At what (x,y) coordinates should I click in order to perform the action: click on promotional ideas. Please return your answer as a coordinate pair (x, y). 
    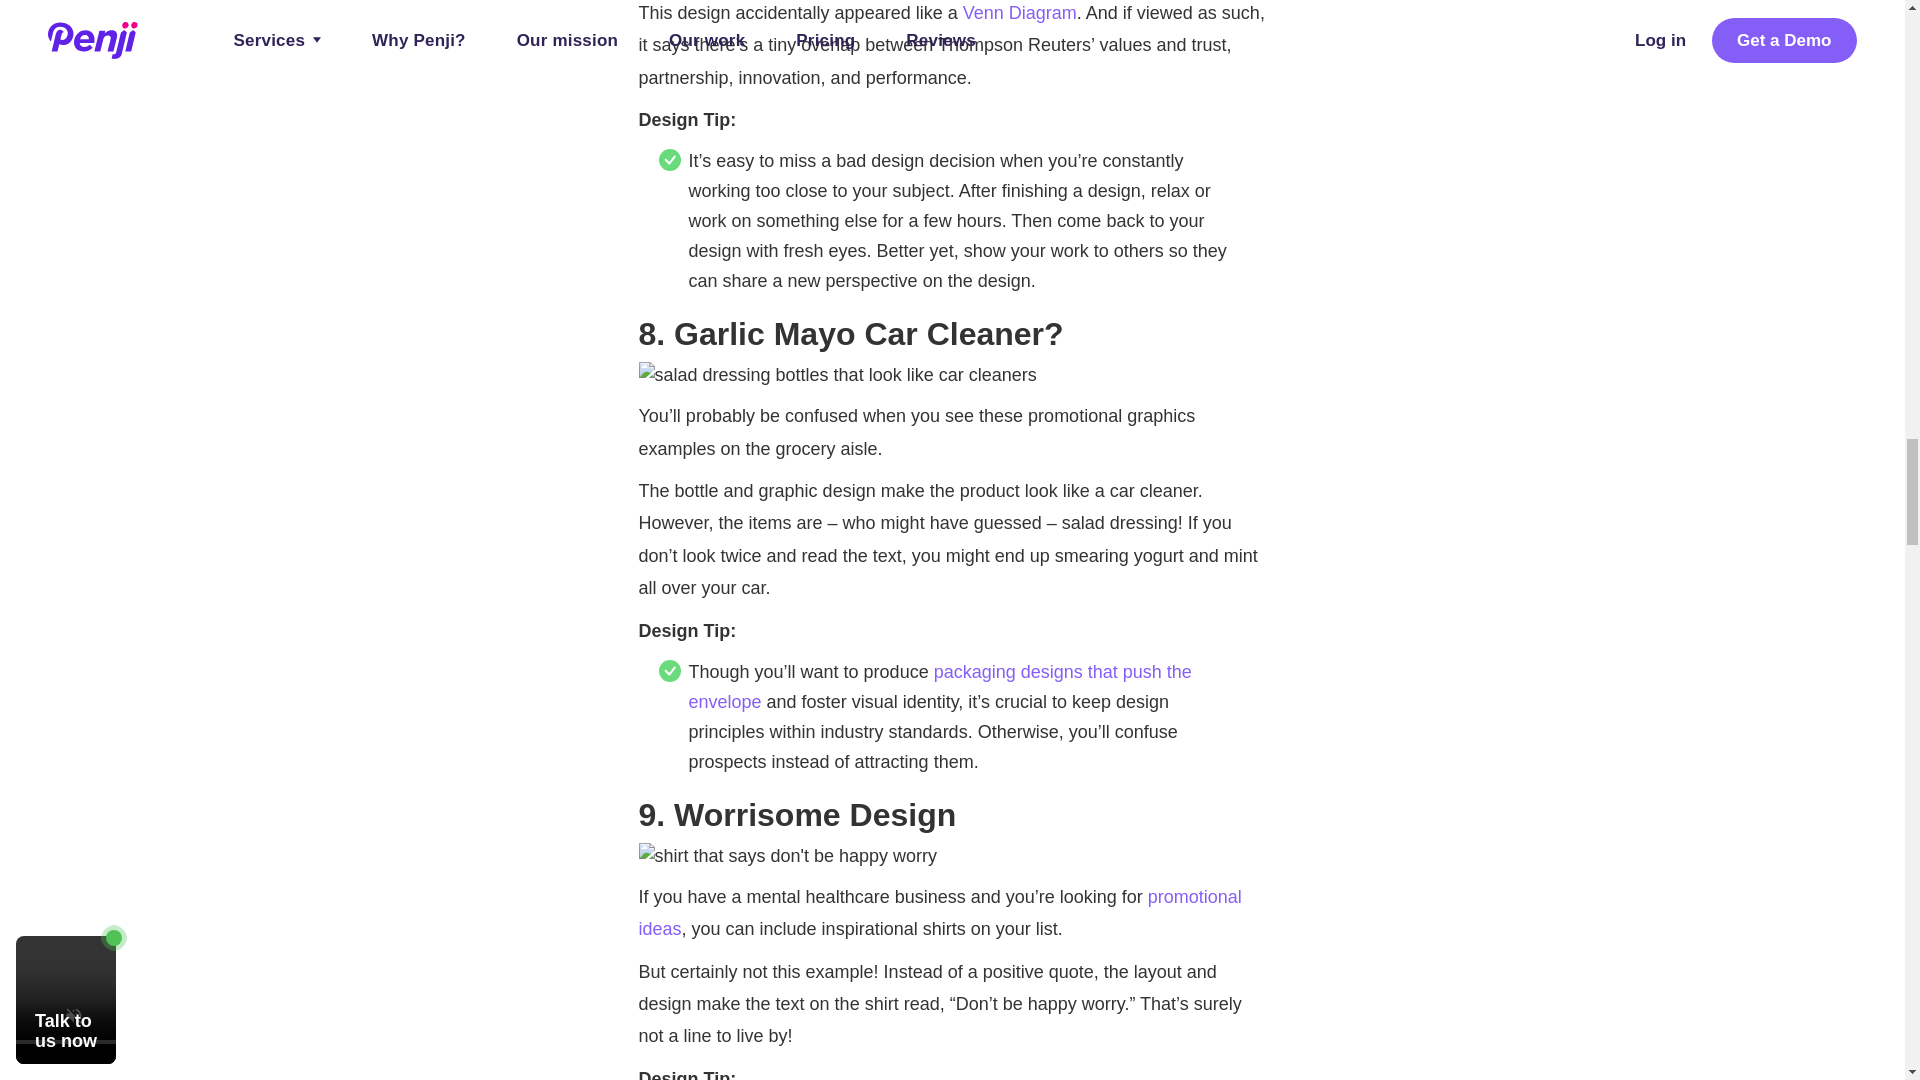
    Looking at the image, I should click on (938, 912).